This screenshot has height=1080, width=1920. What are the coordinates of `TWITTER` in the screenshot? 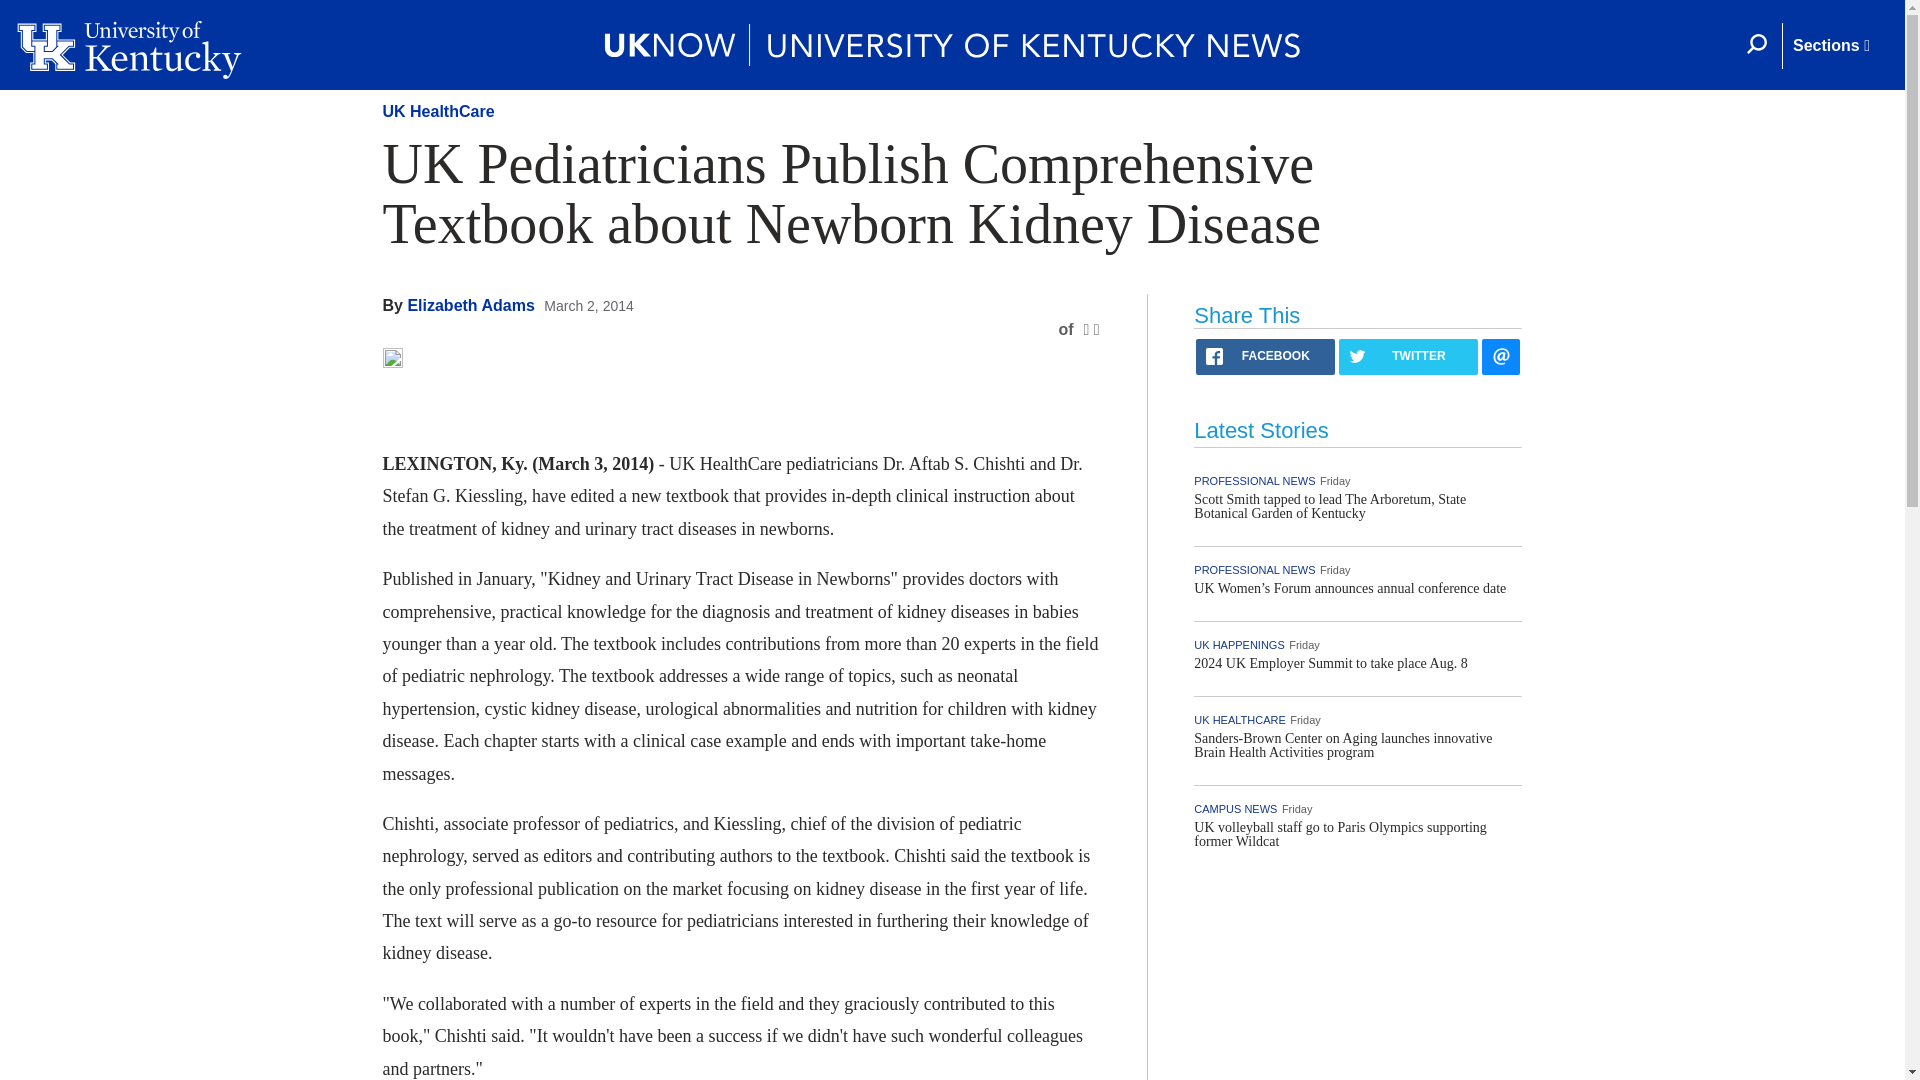 It's located at (1344, 356).